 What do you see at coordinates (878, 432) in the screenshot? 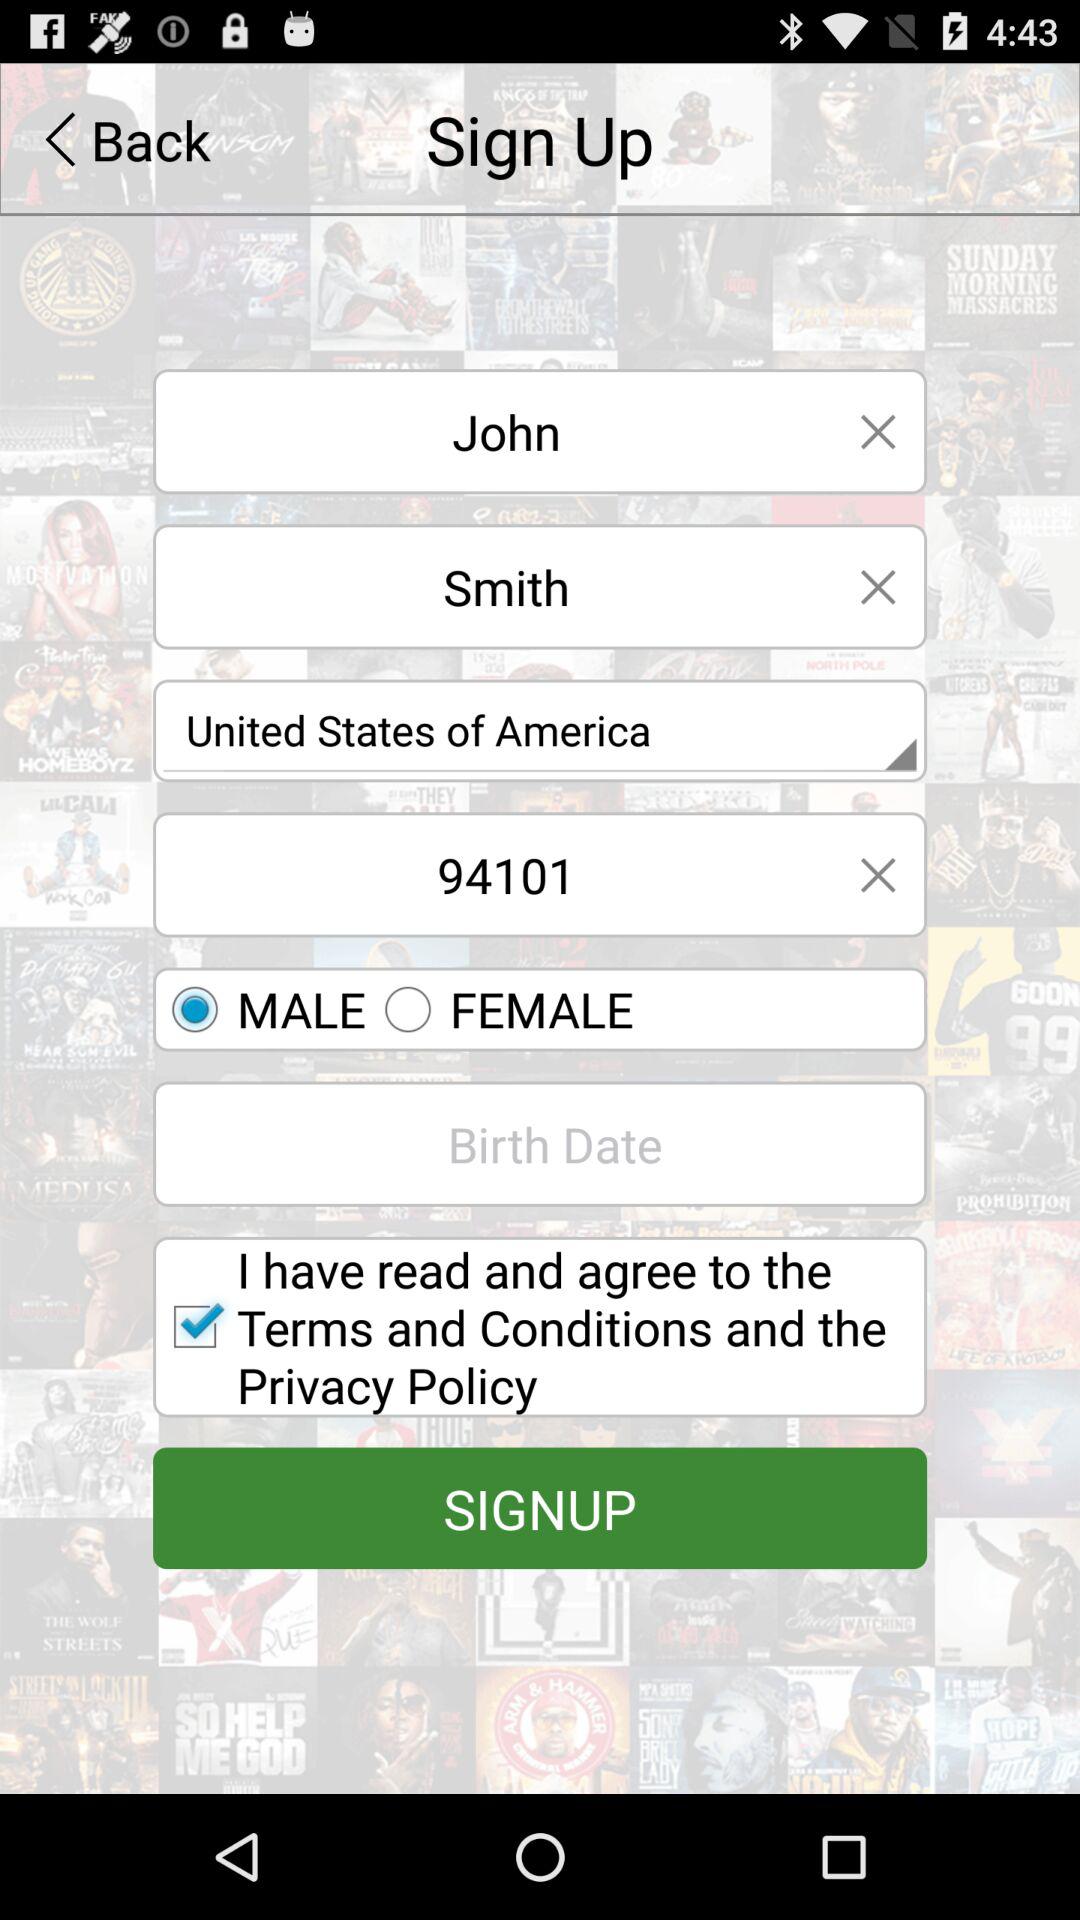
I see `remove option` at bounding box center [878, 432].